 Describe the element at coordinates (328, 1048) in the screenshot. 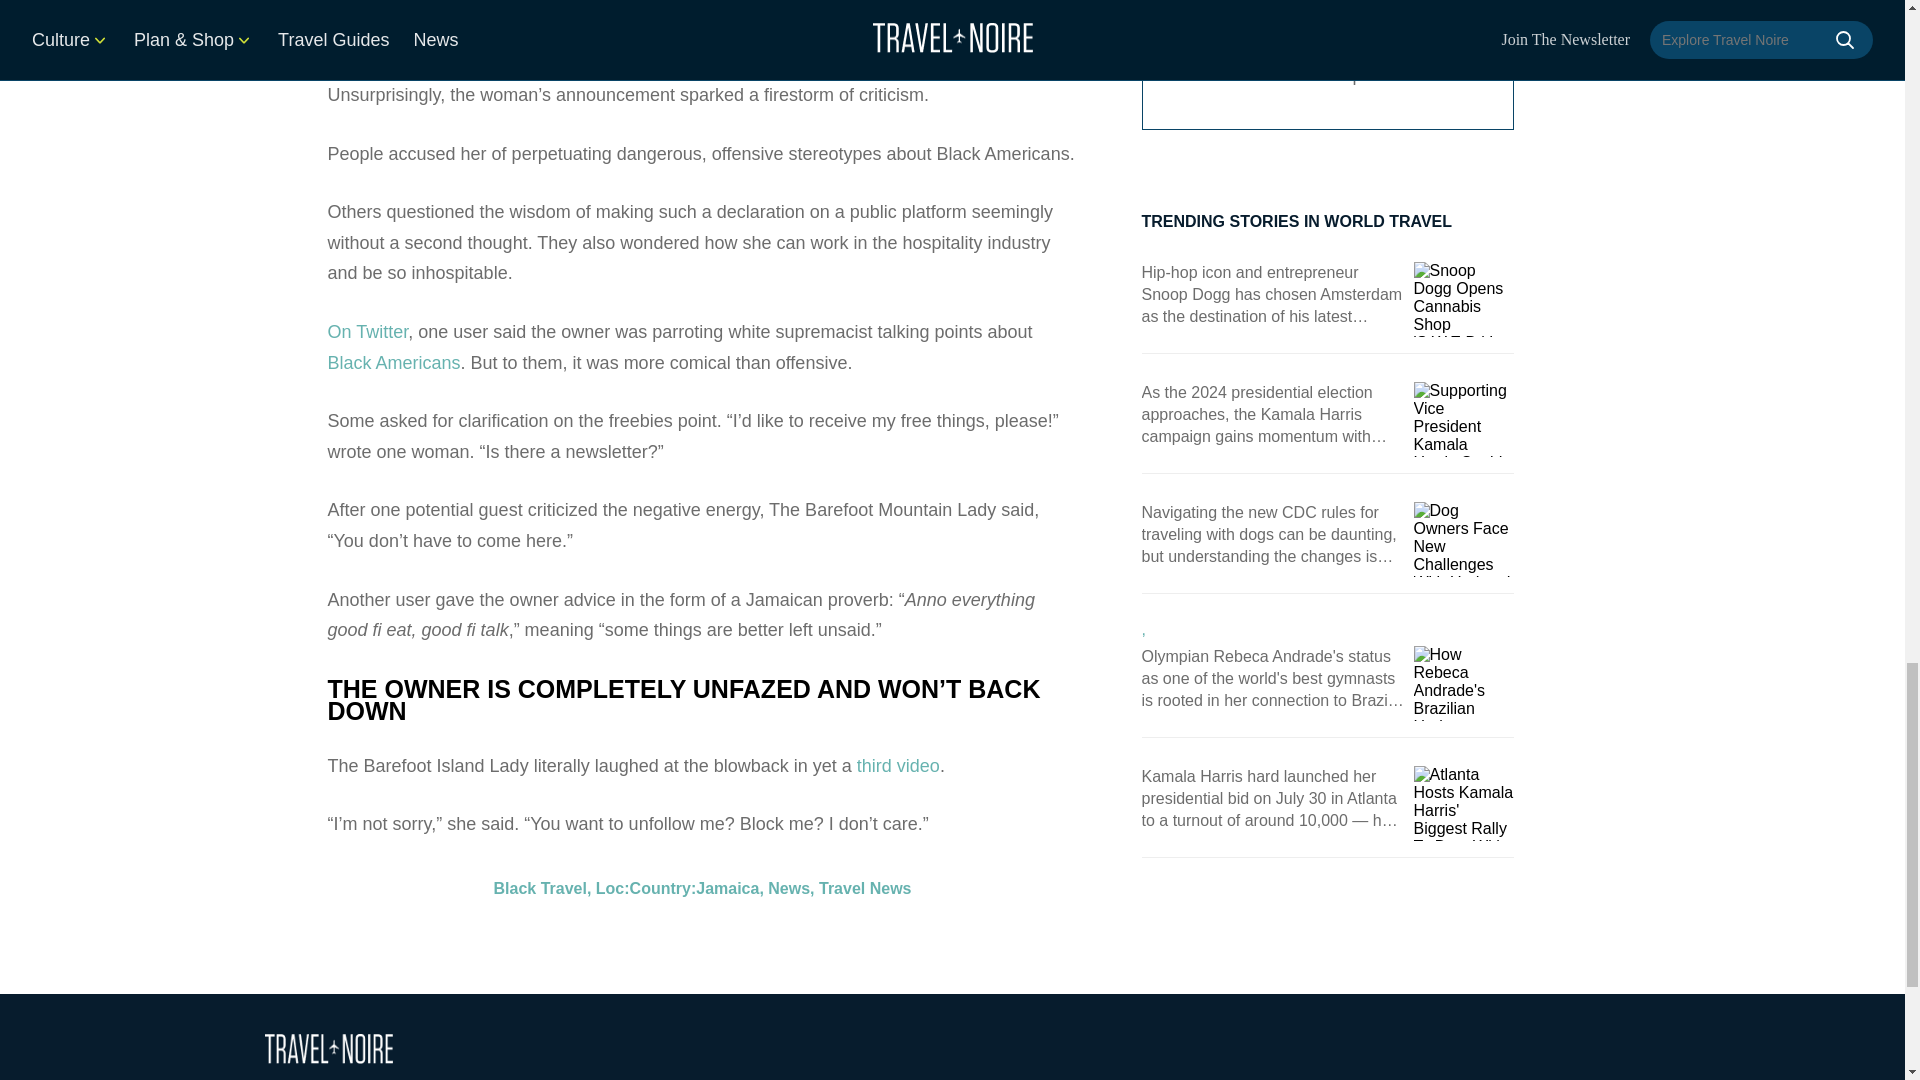

I see `Travel Noire` at that location.